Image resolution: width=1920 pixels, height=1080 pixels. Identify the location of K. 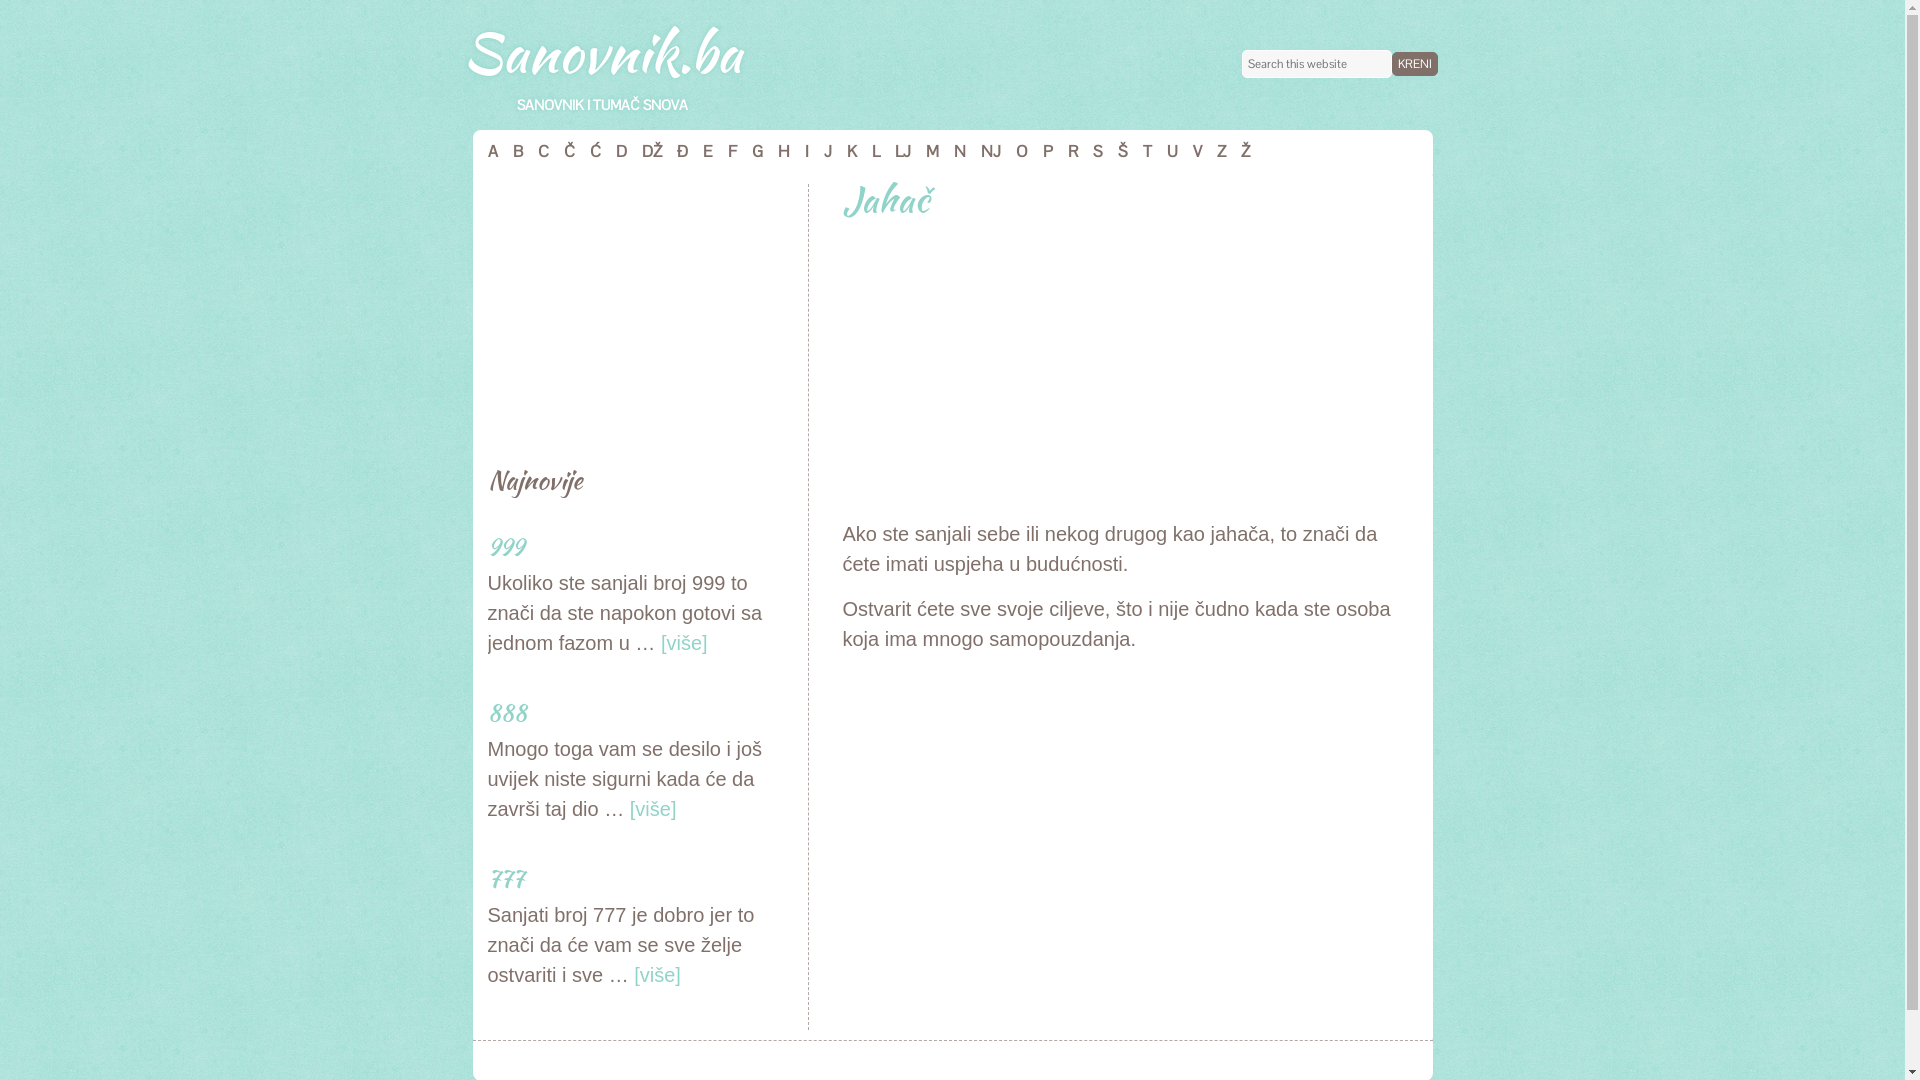
(844, 152).